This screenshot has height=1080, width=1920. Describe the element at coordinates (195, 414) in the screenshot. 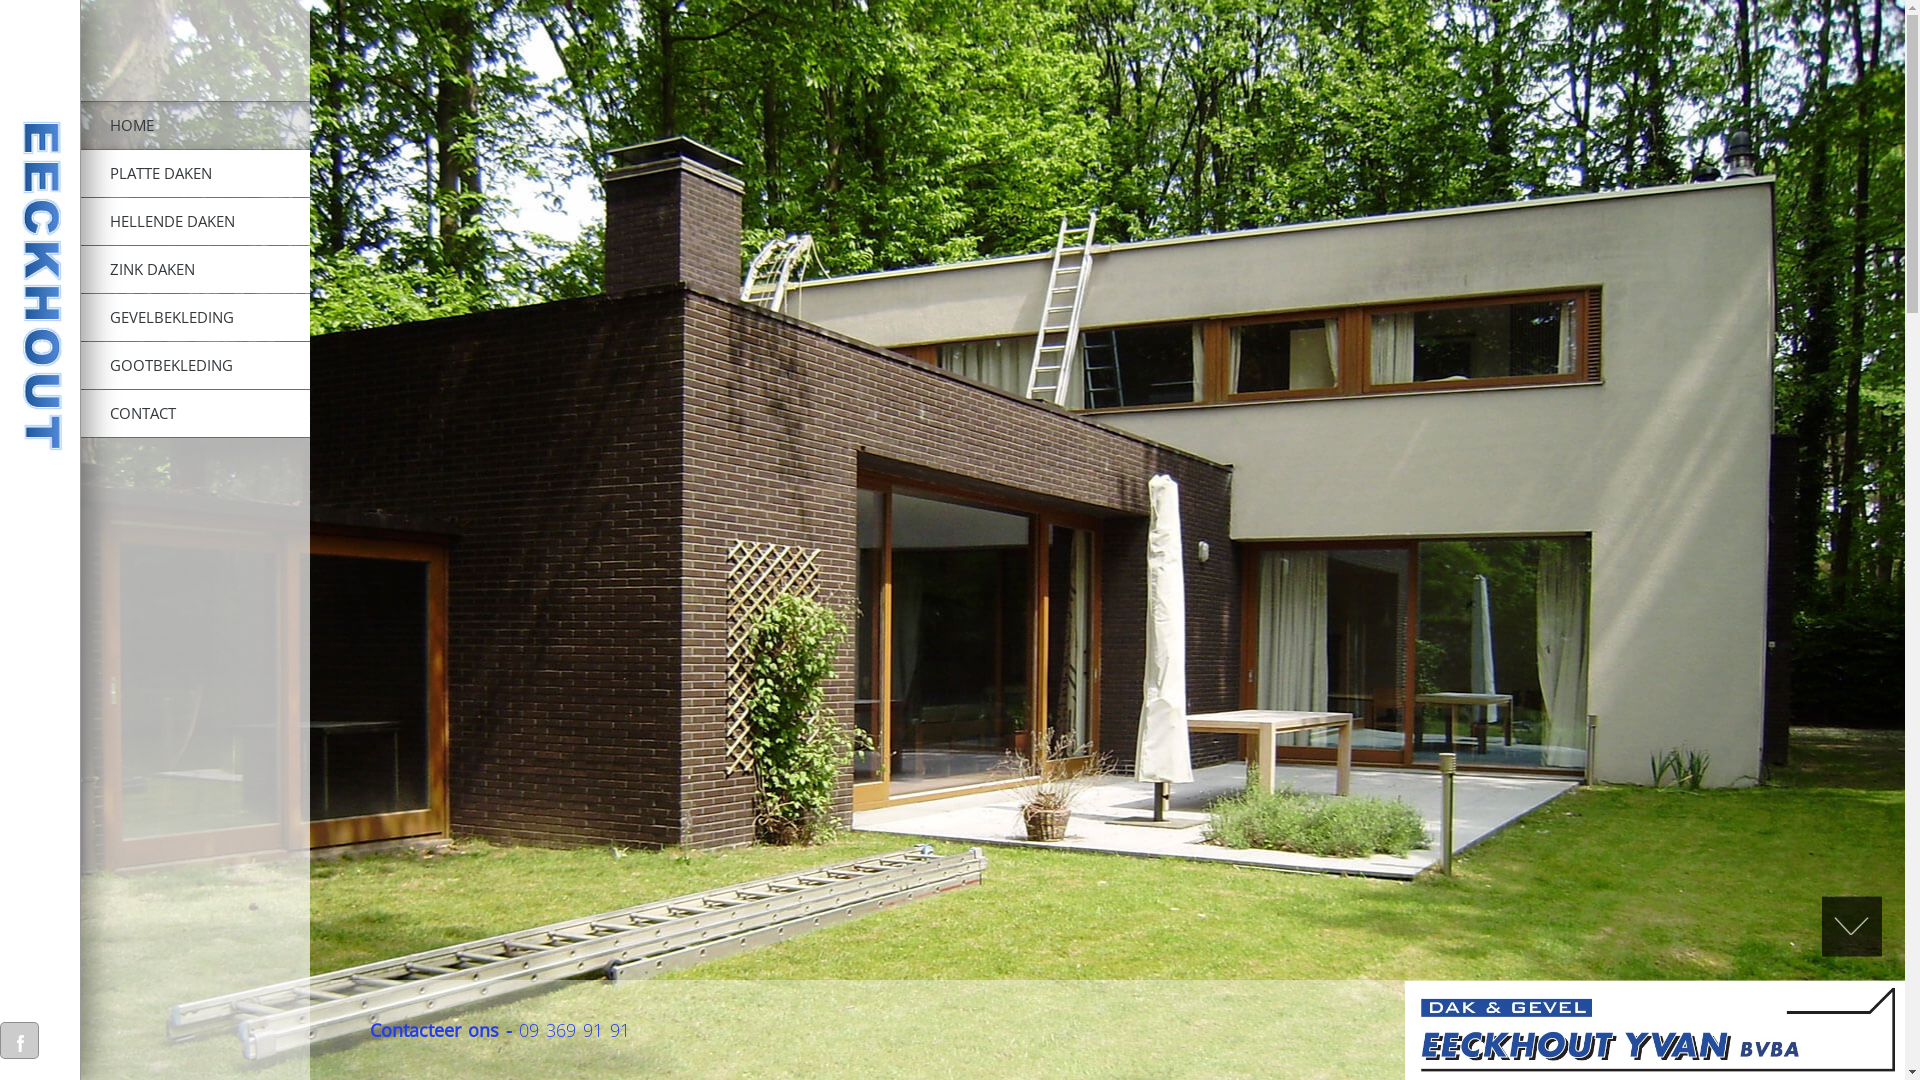

I see `CONTACT` at that location.